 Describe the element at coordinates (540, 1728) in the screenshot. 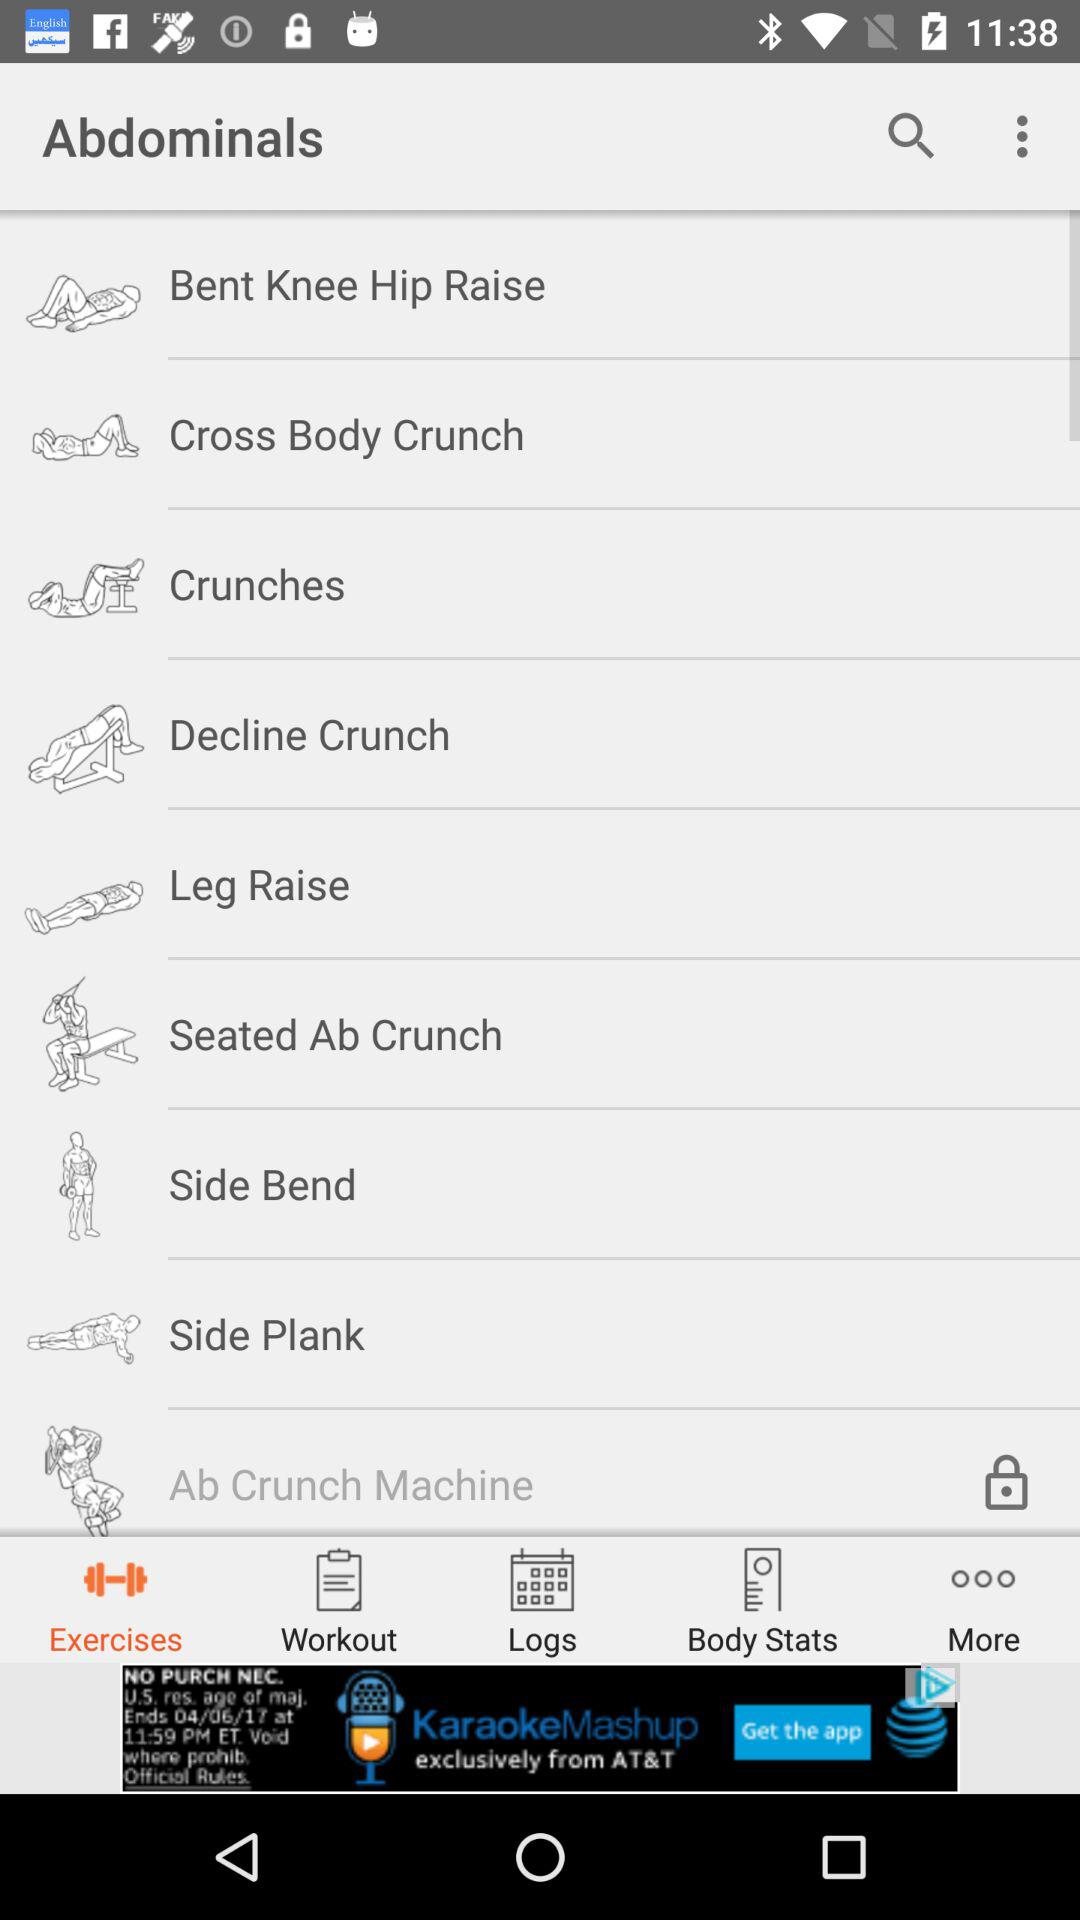

I see `add the option` at that location.